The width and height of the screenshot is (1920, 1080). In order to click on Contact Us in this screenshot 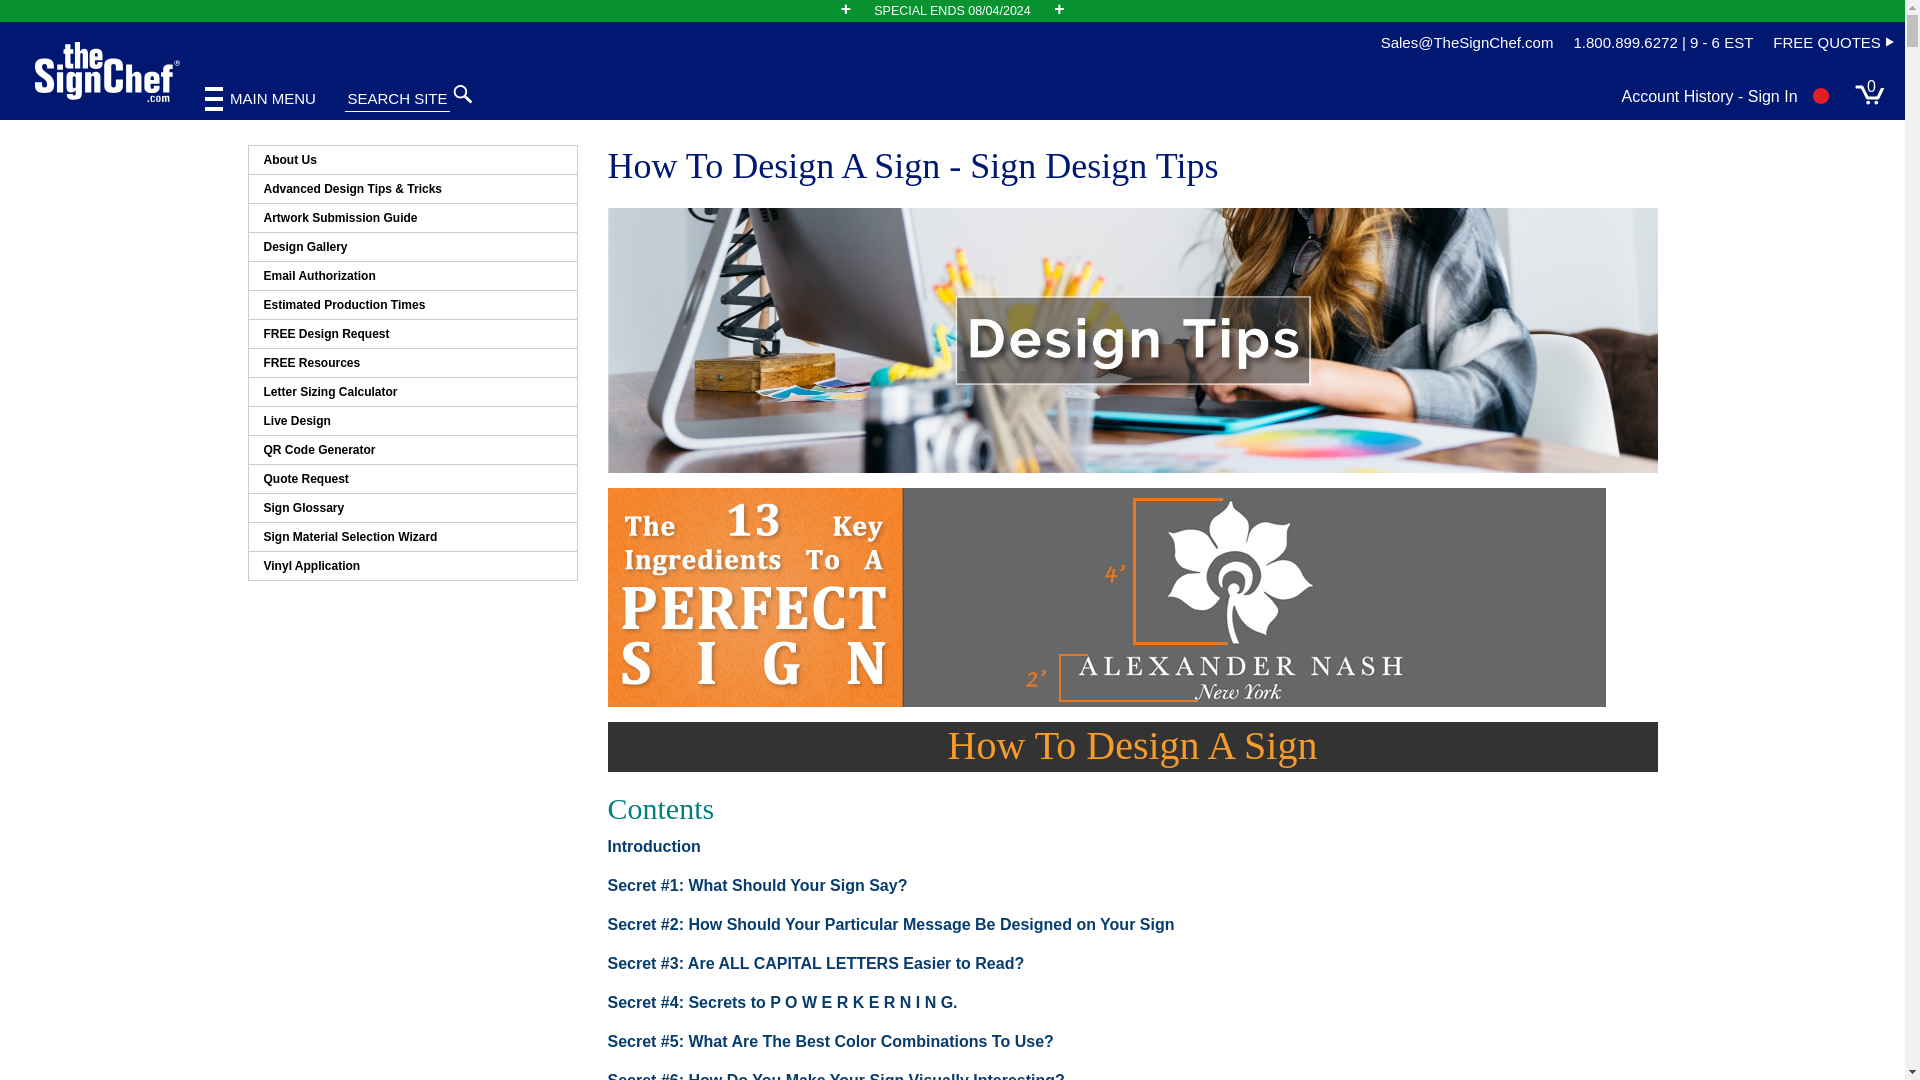, I will do `click(1467, 44)`.